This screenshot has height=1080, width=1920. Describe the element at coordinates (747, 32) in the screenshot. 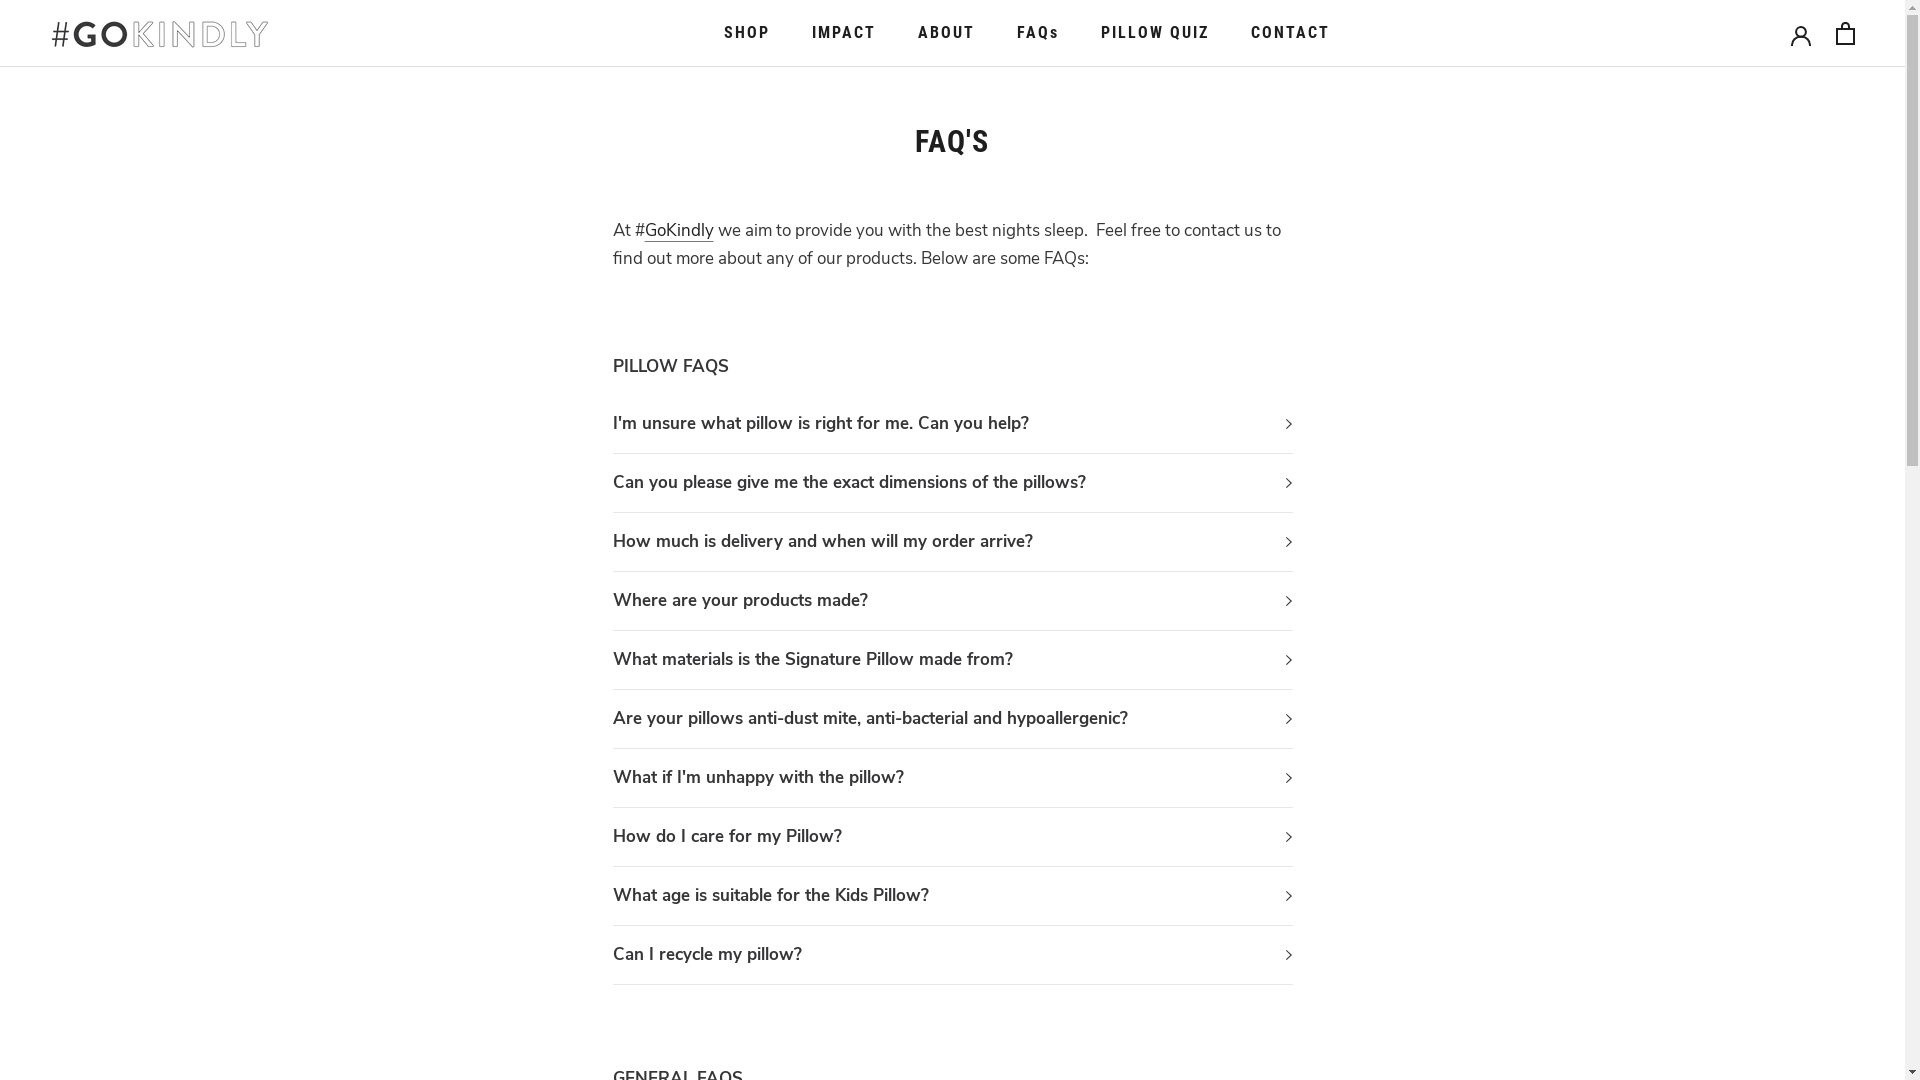

I see `SHOP` at that location.